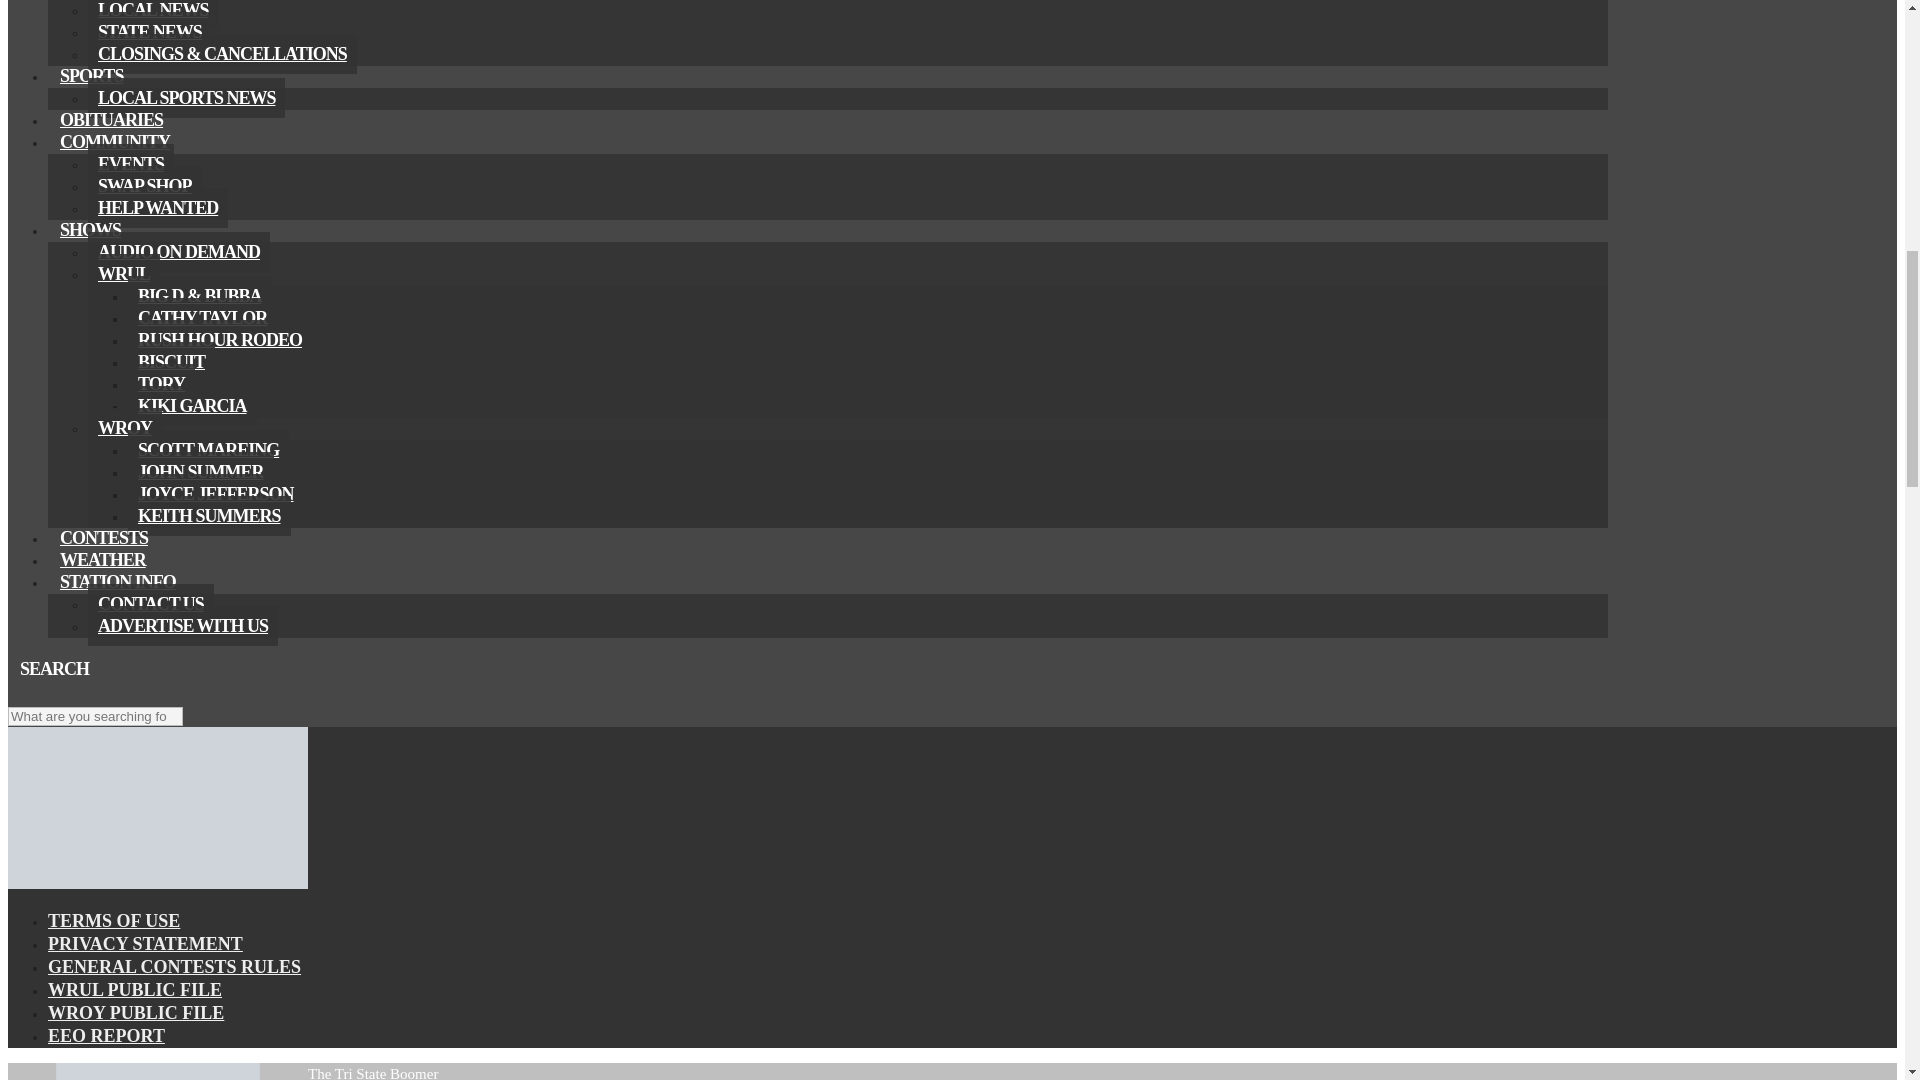 The height and width of the screenshot is (1080, 1920). What do you see at coordinates (157, 884) in the screenshot?
I see `WRUL-FM` at bounding box center [157, 884].